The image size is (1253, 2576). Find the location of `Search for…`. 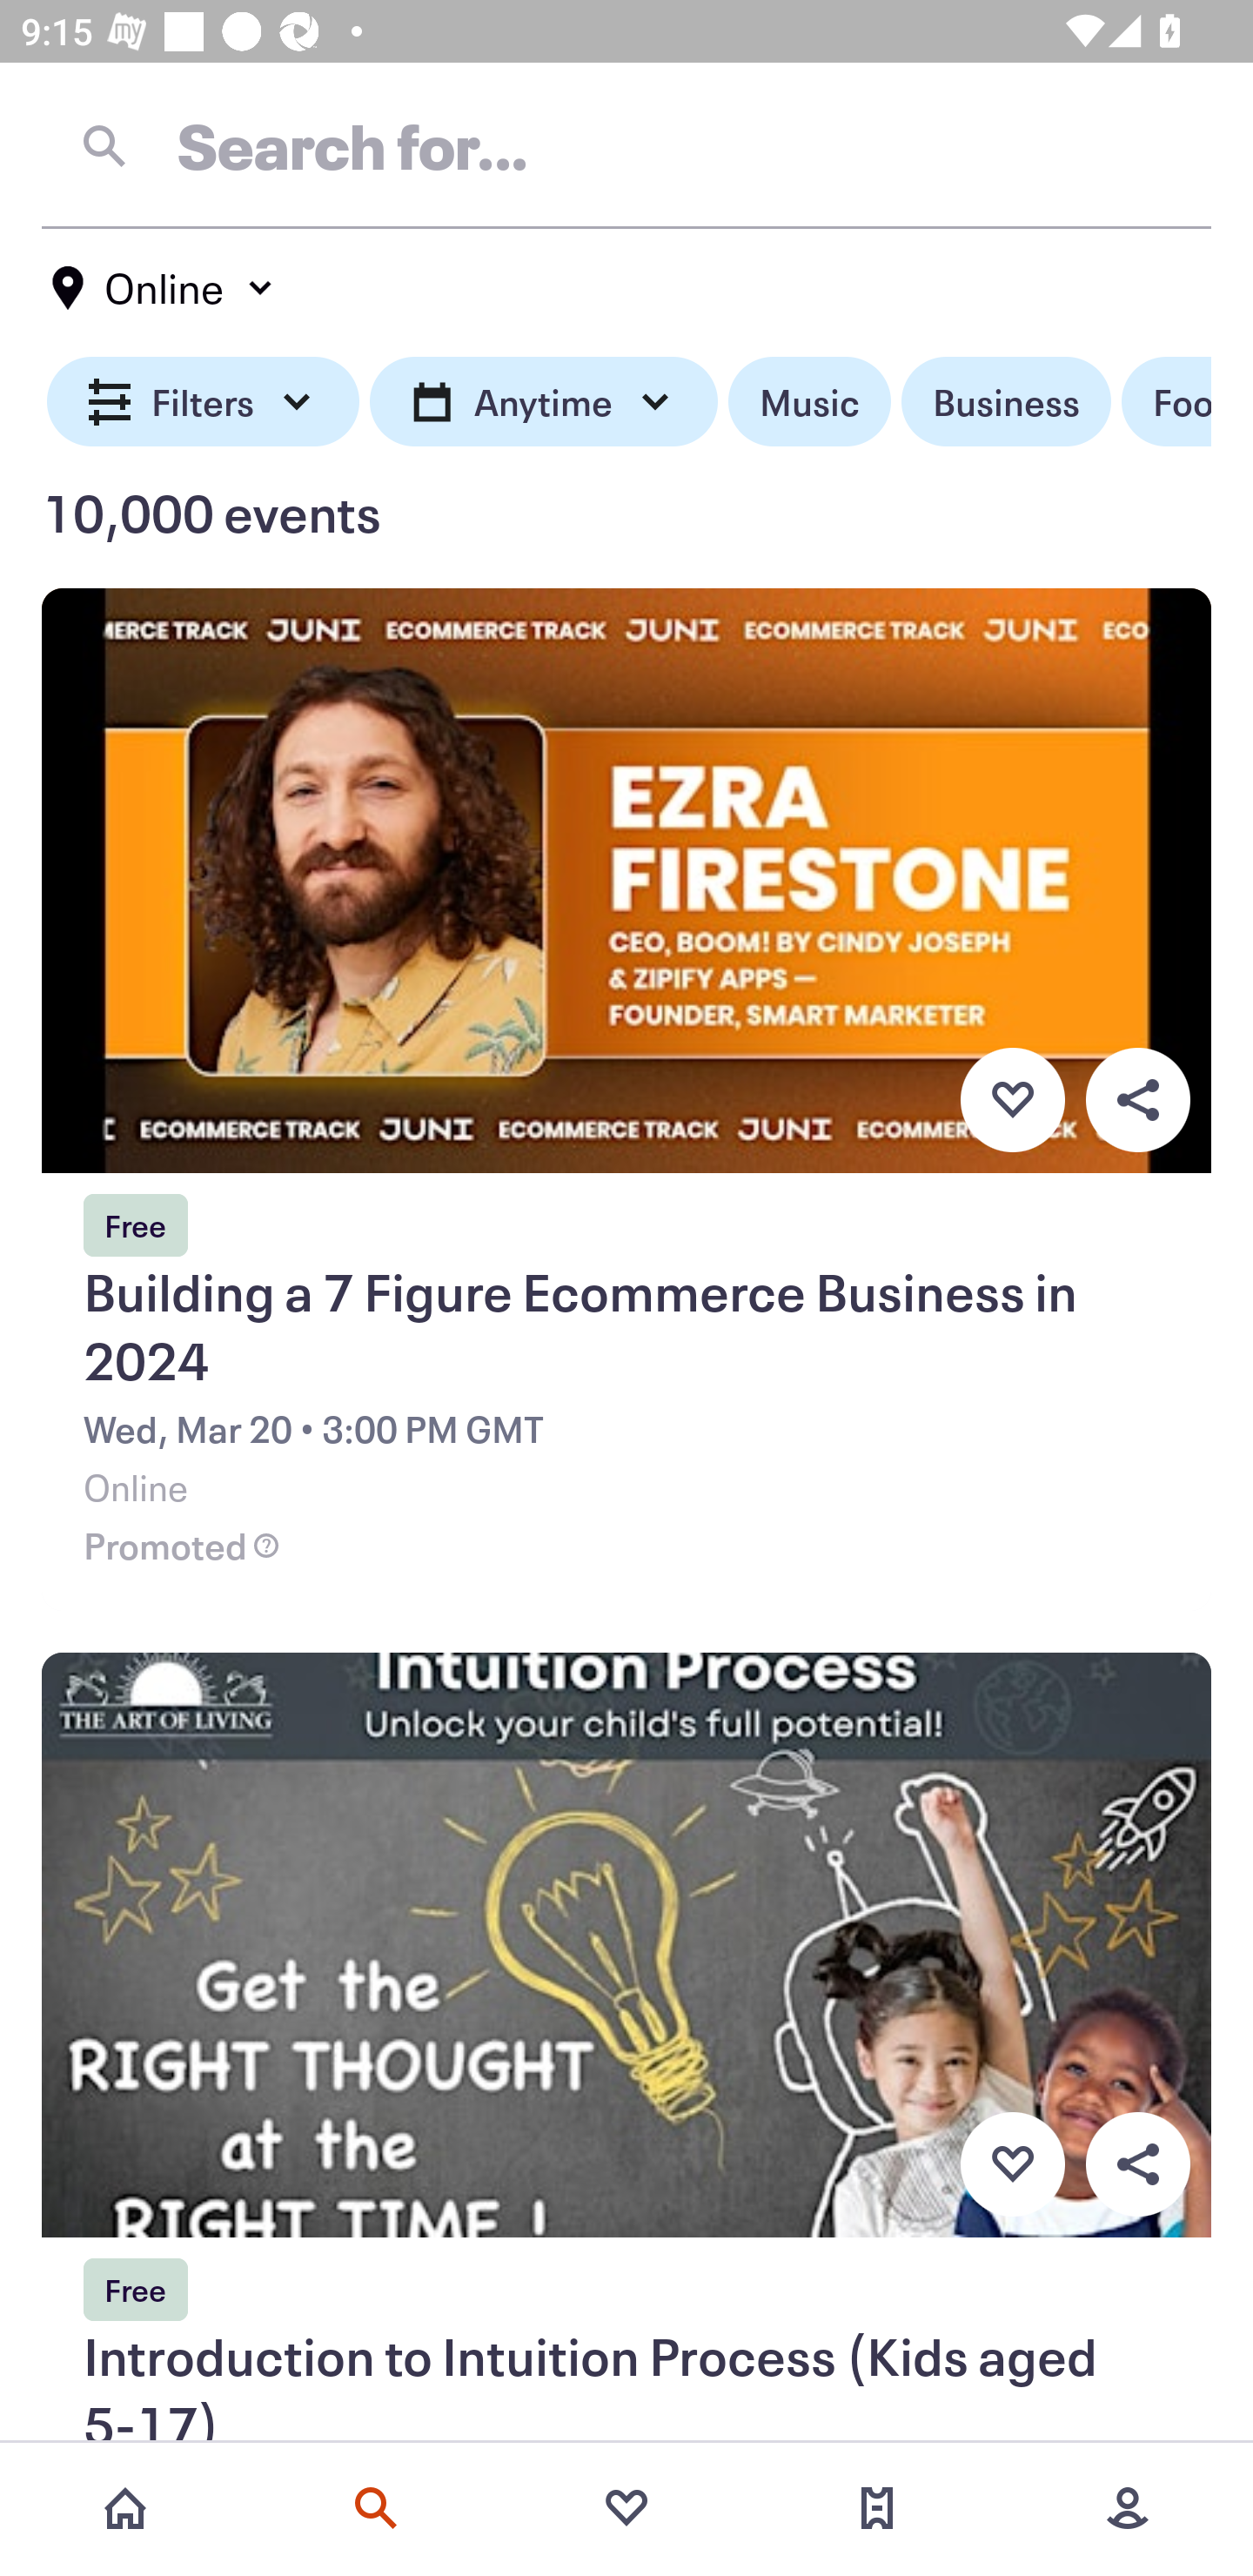

Search for… is located at coordinates (626, 145).